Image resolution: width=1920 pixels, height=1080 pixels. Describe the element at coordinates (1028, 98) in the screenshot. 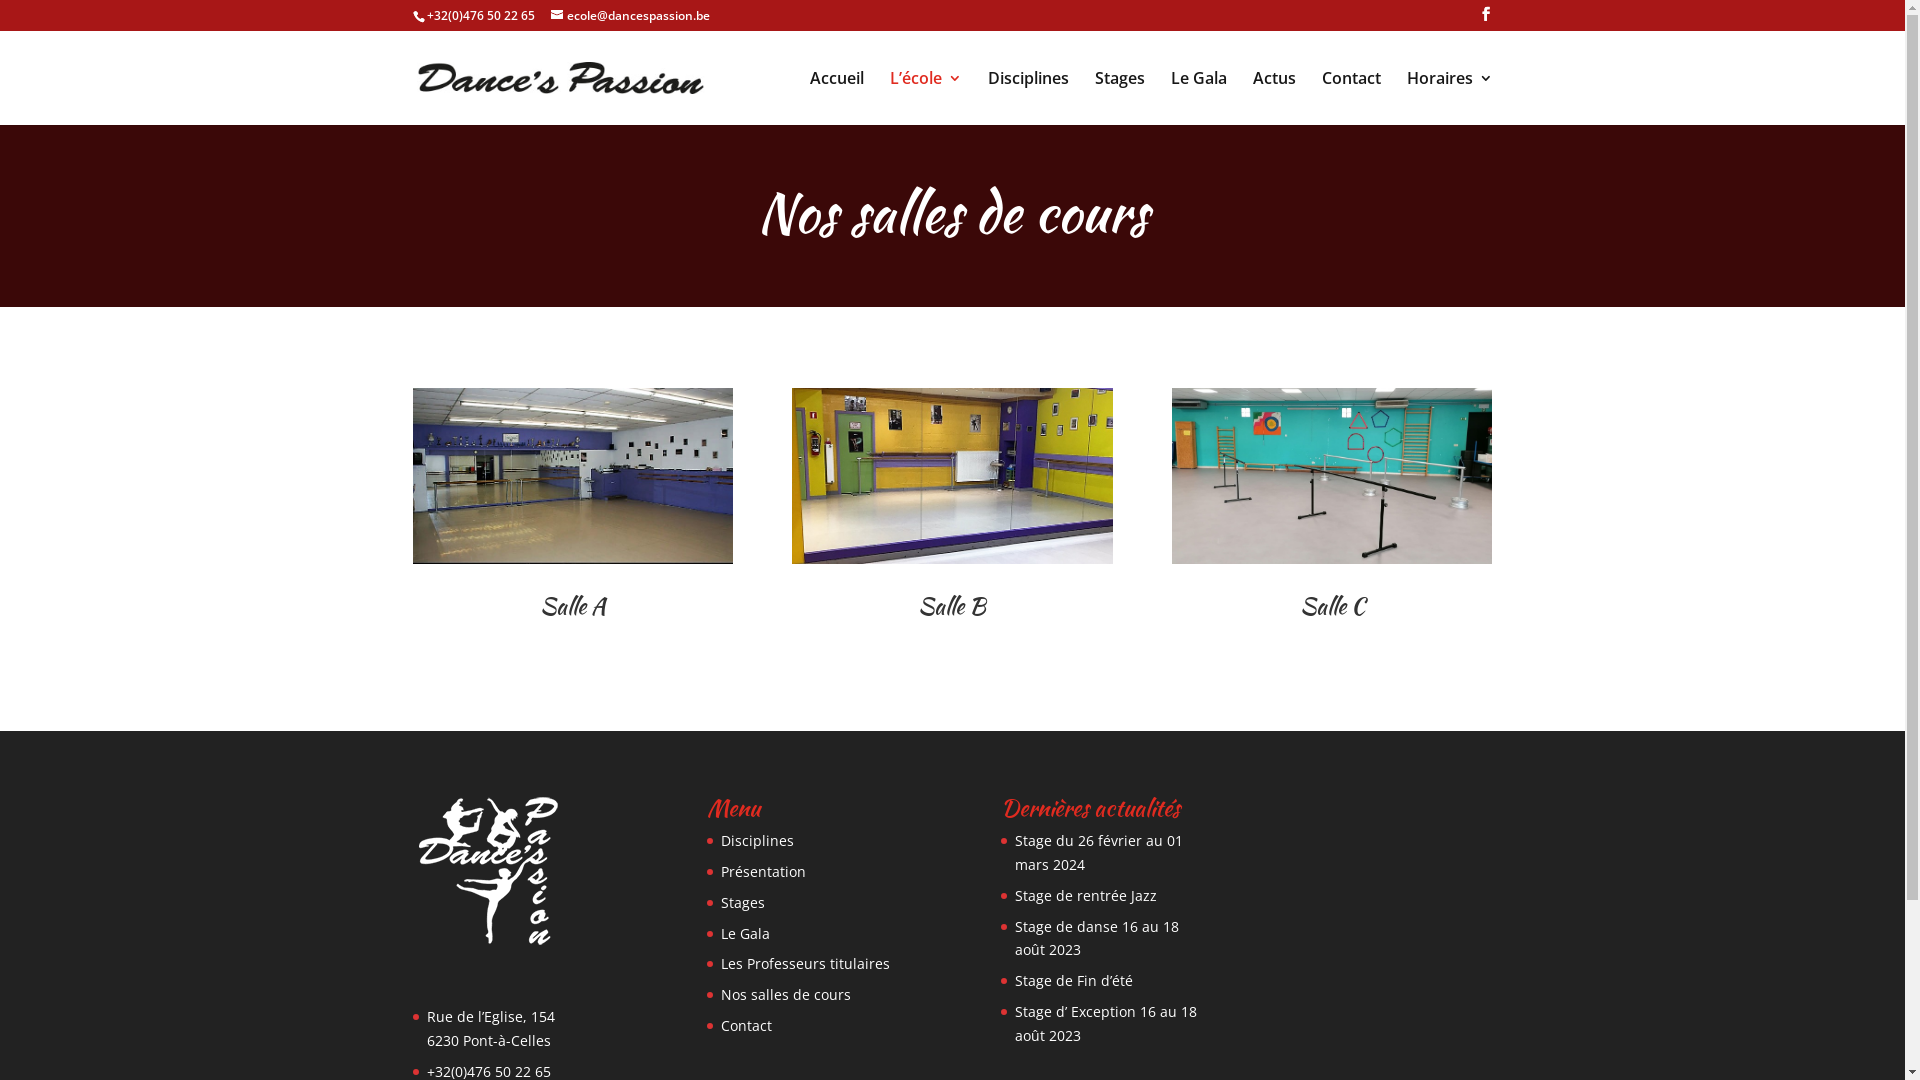

I see `Disciplines` at that location.